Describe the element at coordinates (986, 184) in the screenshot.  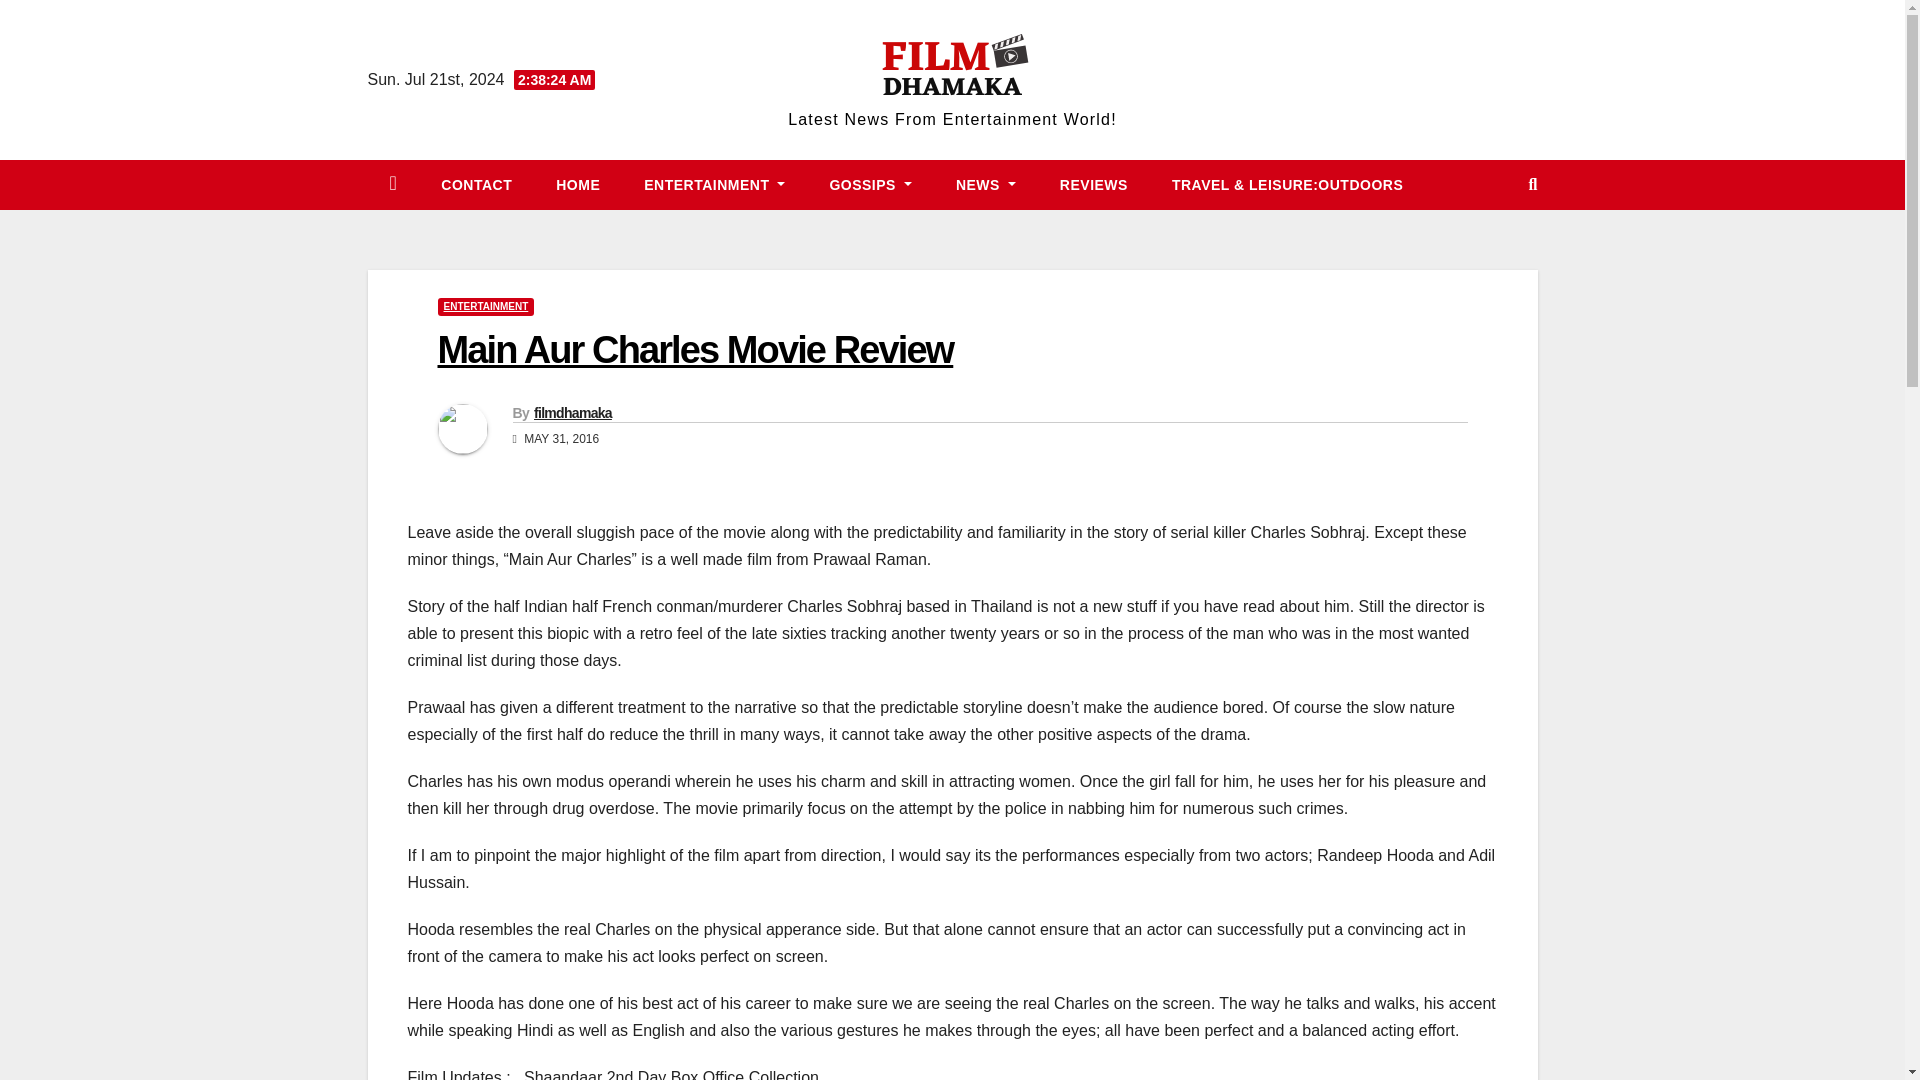
I see `News` at that location.